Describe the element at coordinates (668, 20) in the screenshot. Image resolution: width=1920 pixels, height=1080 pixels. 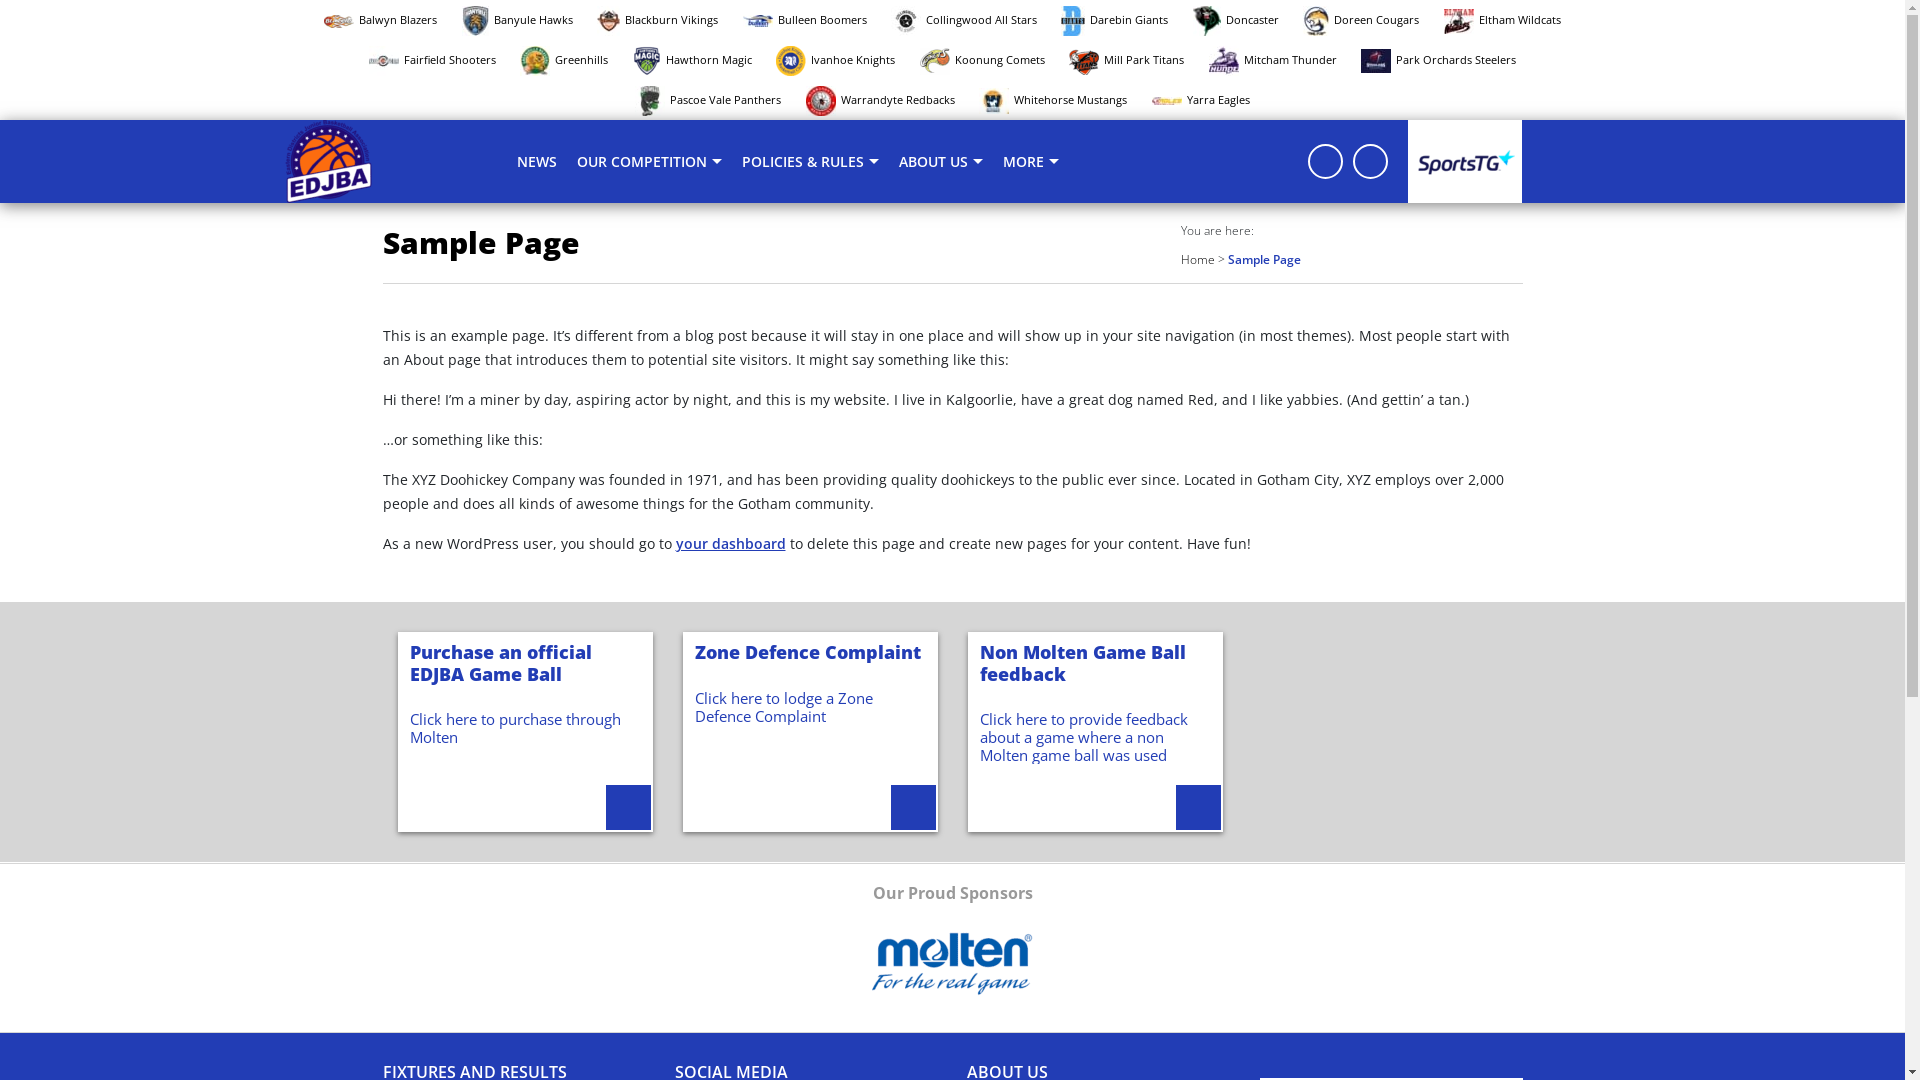
I see `Blackburn Vikings` at that location.